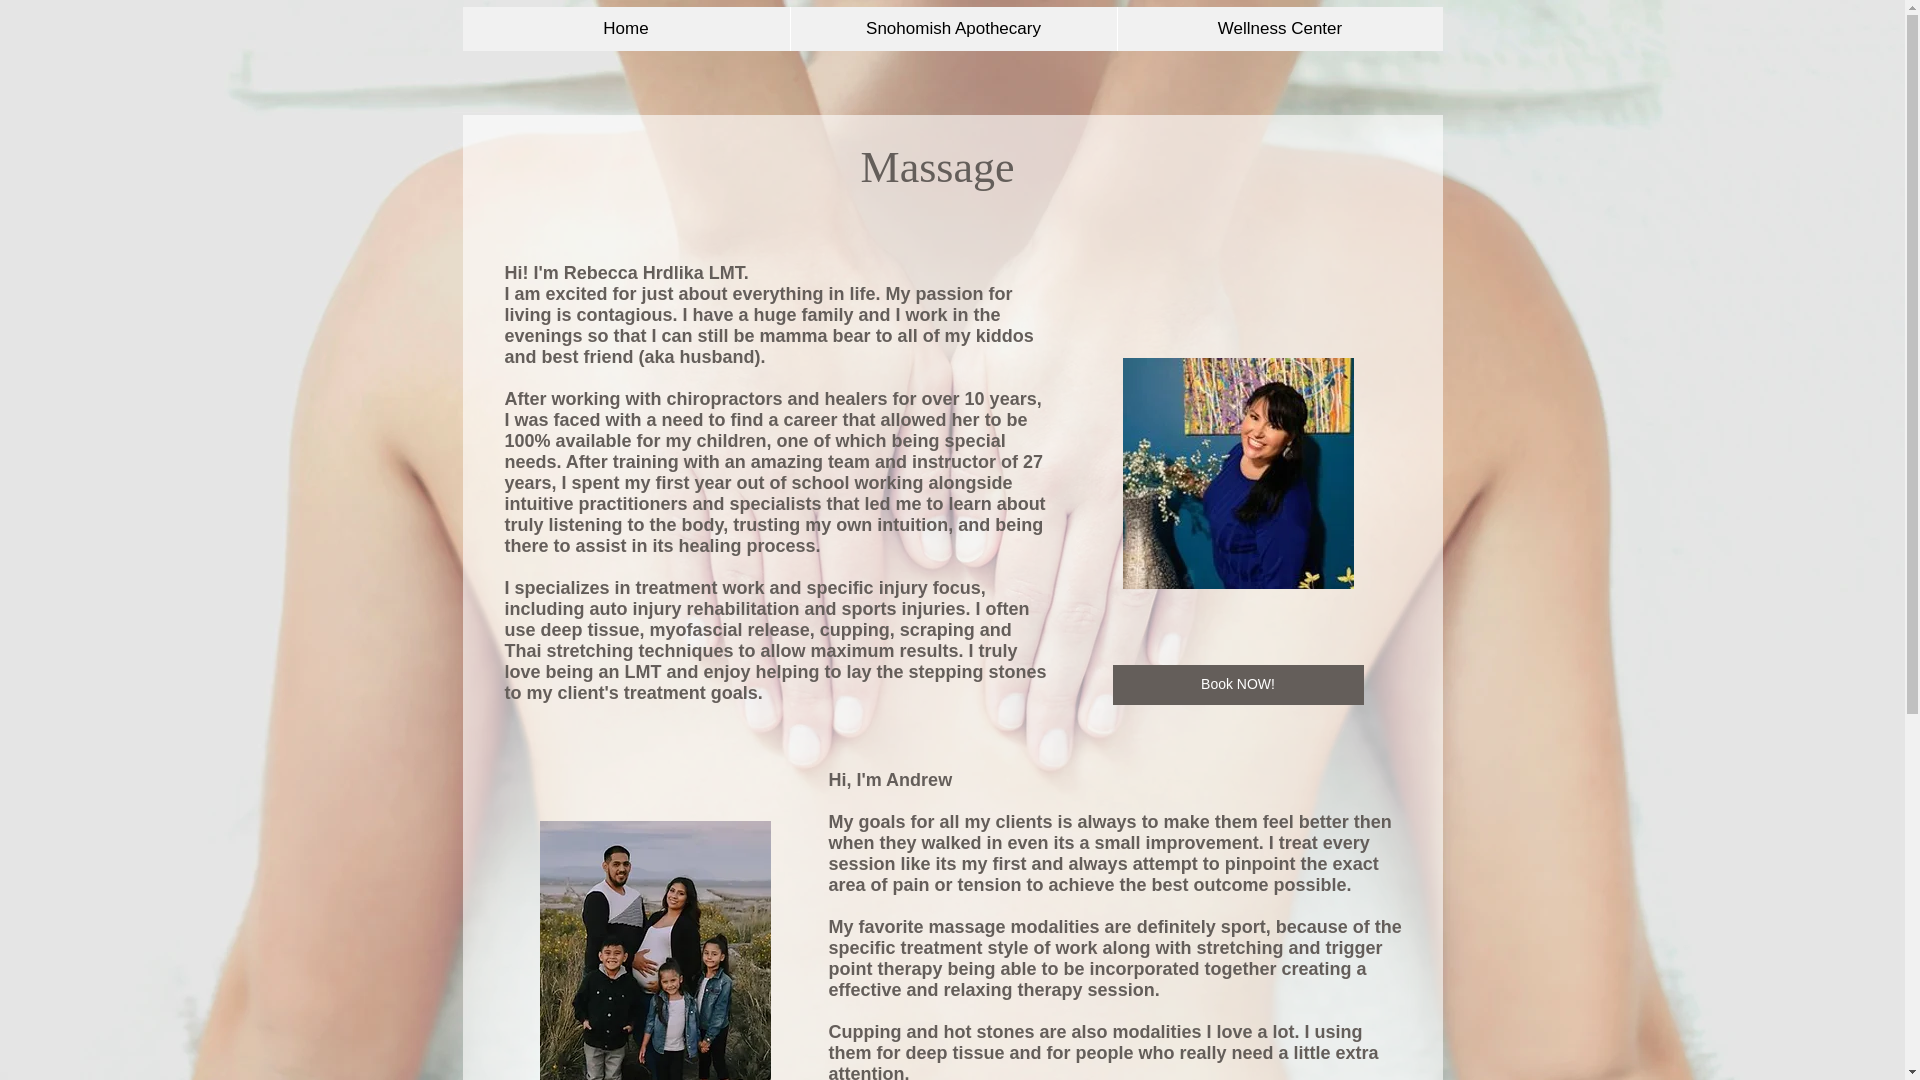 The image size is (1920, 1080). What do you see at coordinates (953, 28) in the screenshot?
I see `Snohomish Apothecary` at bounding box center [953, 28].